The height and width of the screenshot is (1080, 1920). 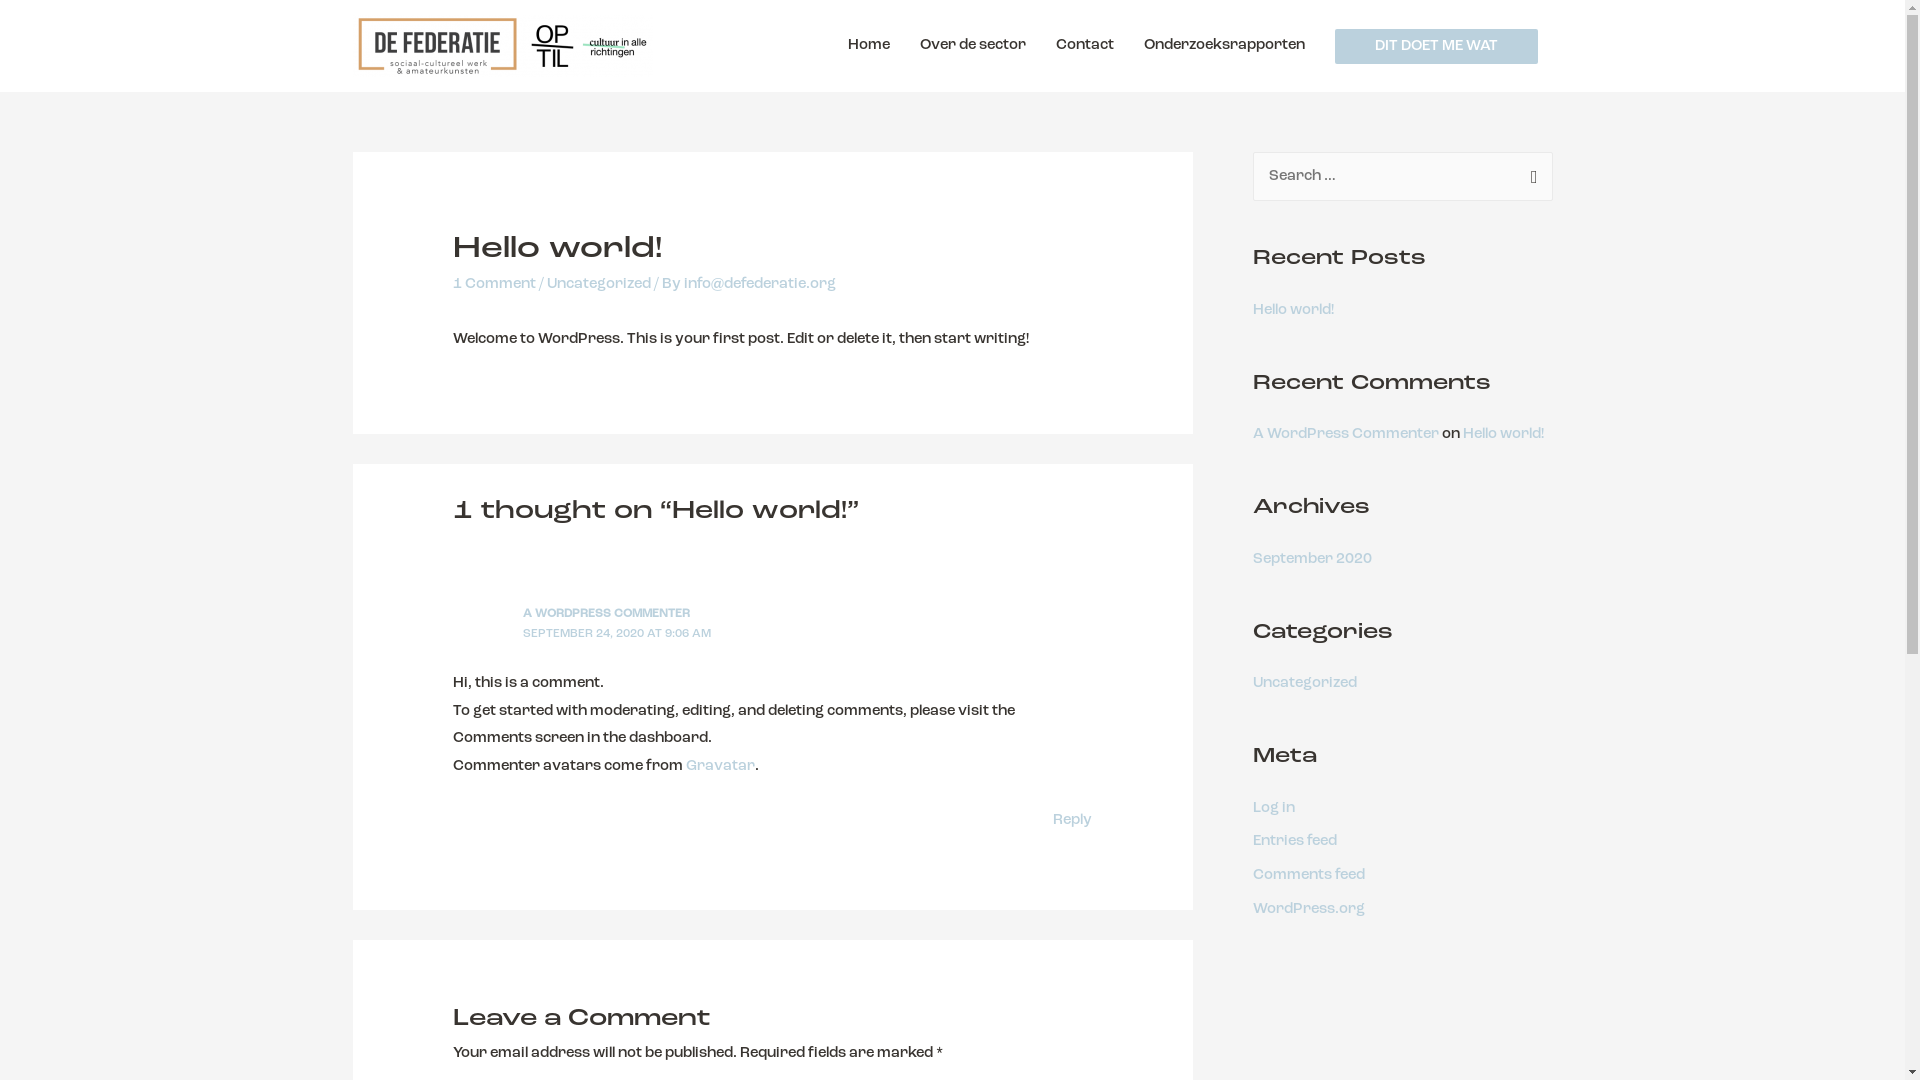 I want to click on Comments feed, so click(x=1308, y=875).